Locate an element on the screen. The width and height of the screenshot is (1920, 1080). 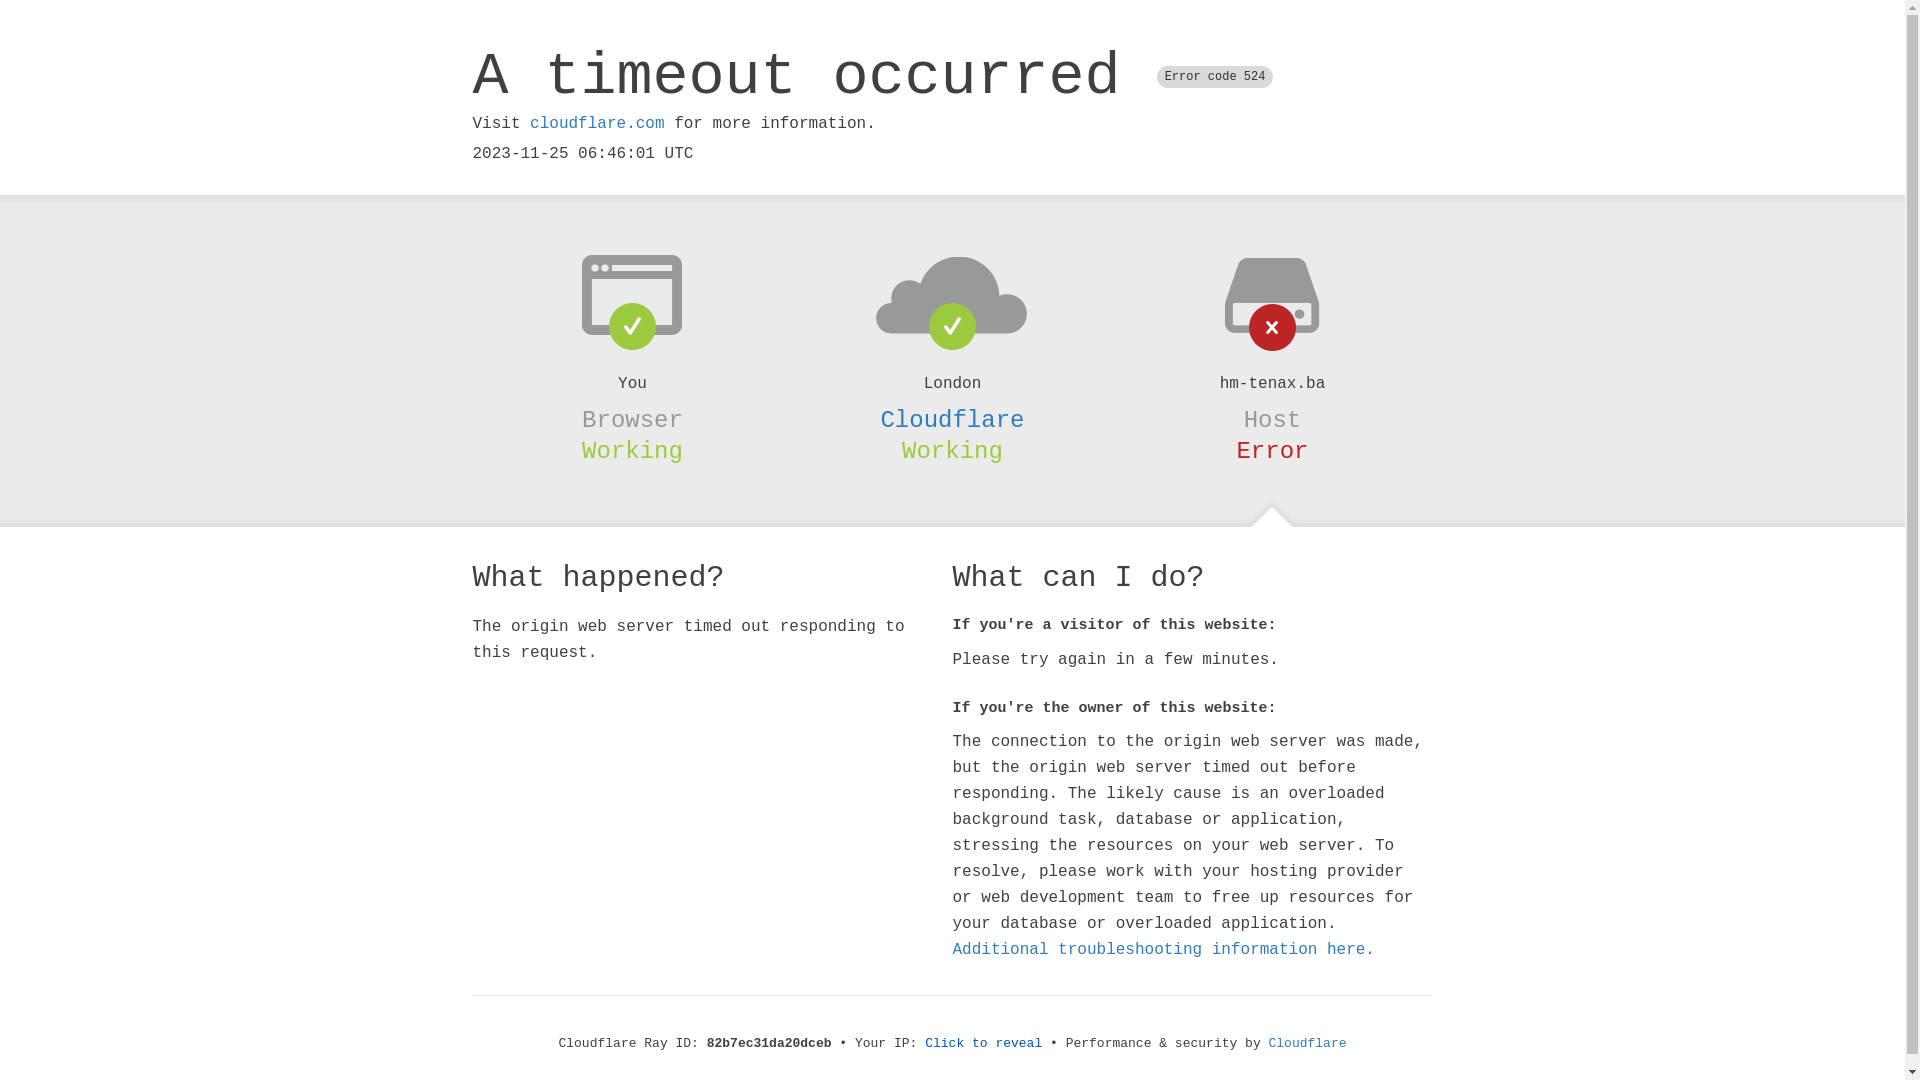
Additional troubleshooting information here. is located at coordinates (1163, 950).